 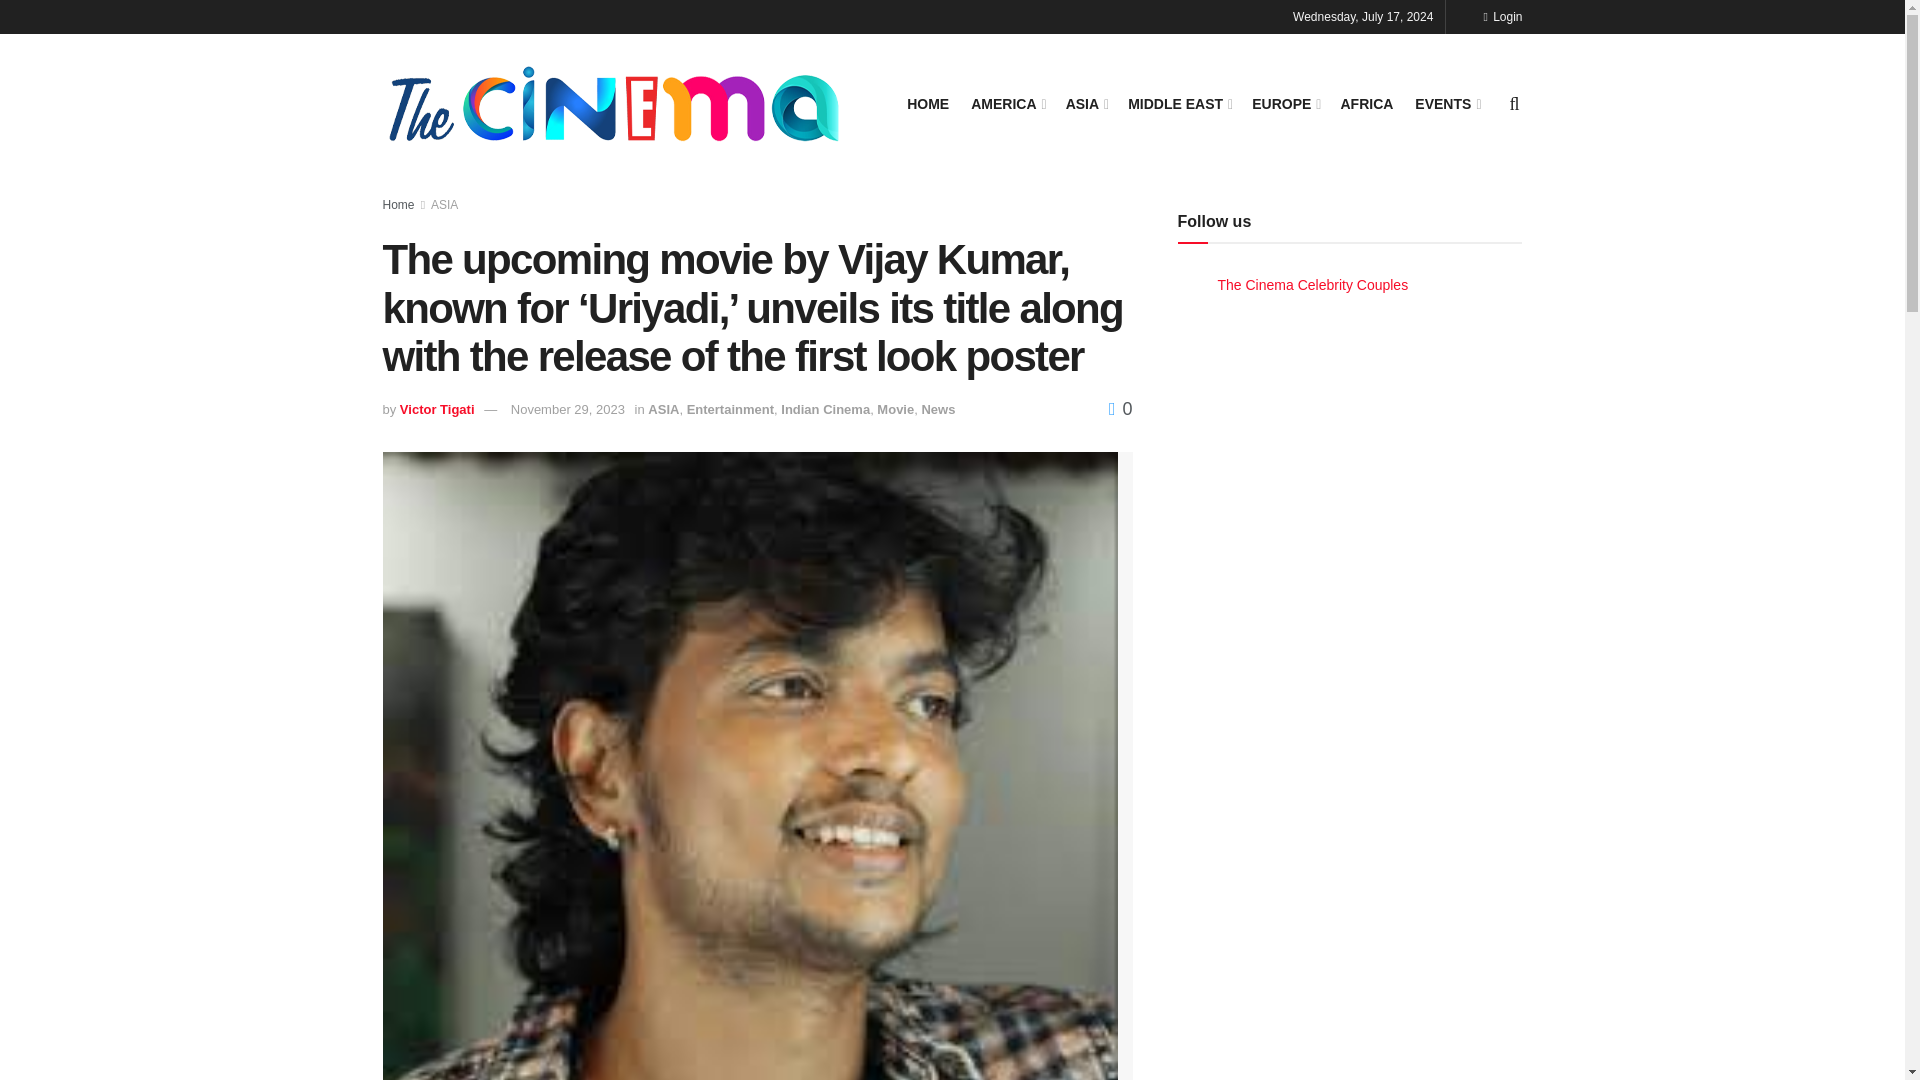 I want to click on ASIA, so click(x=1086, y=103).